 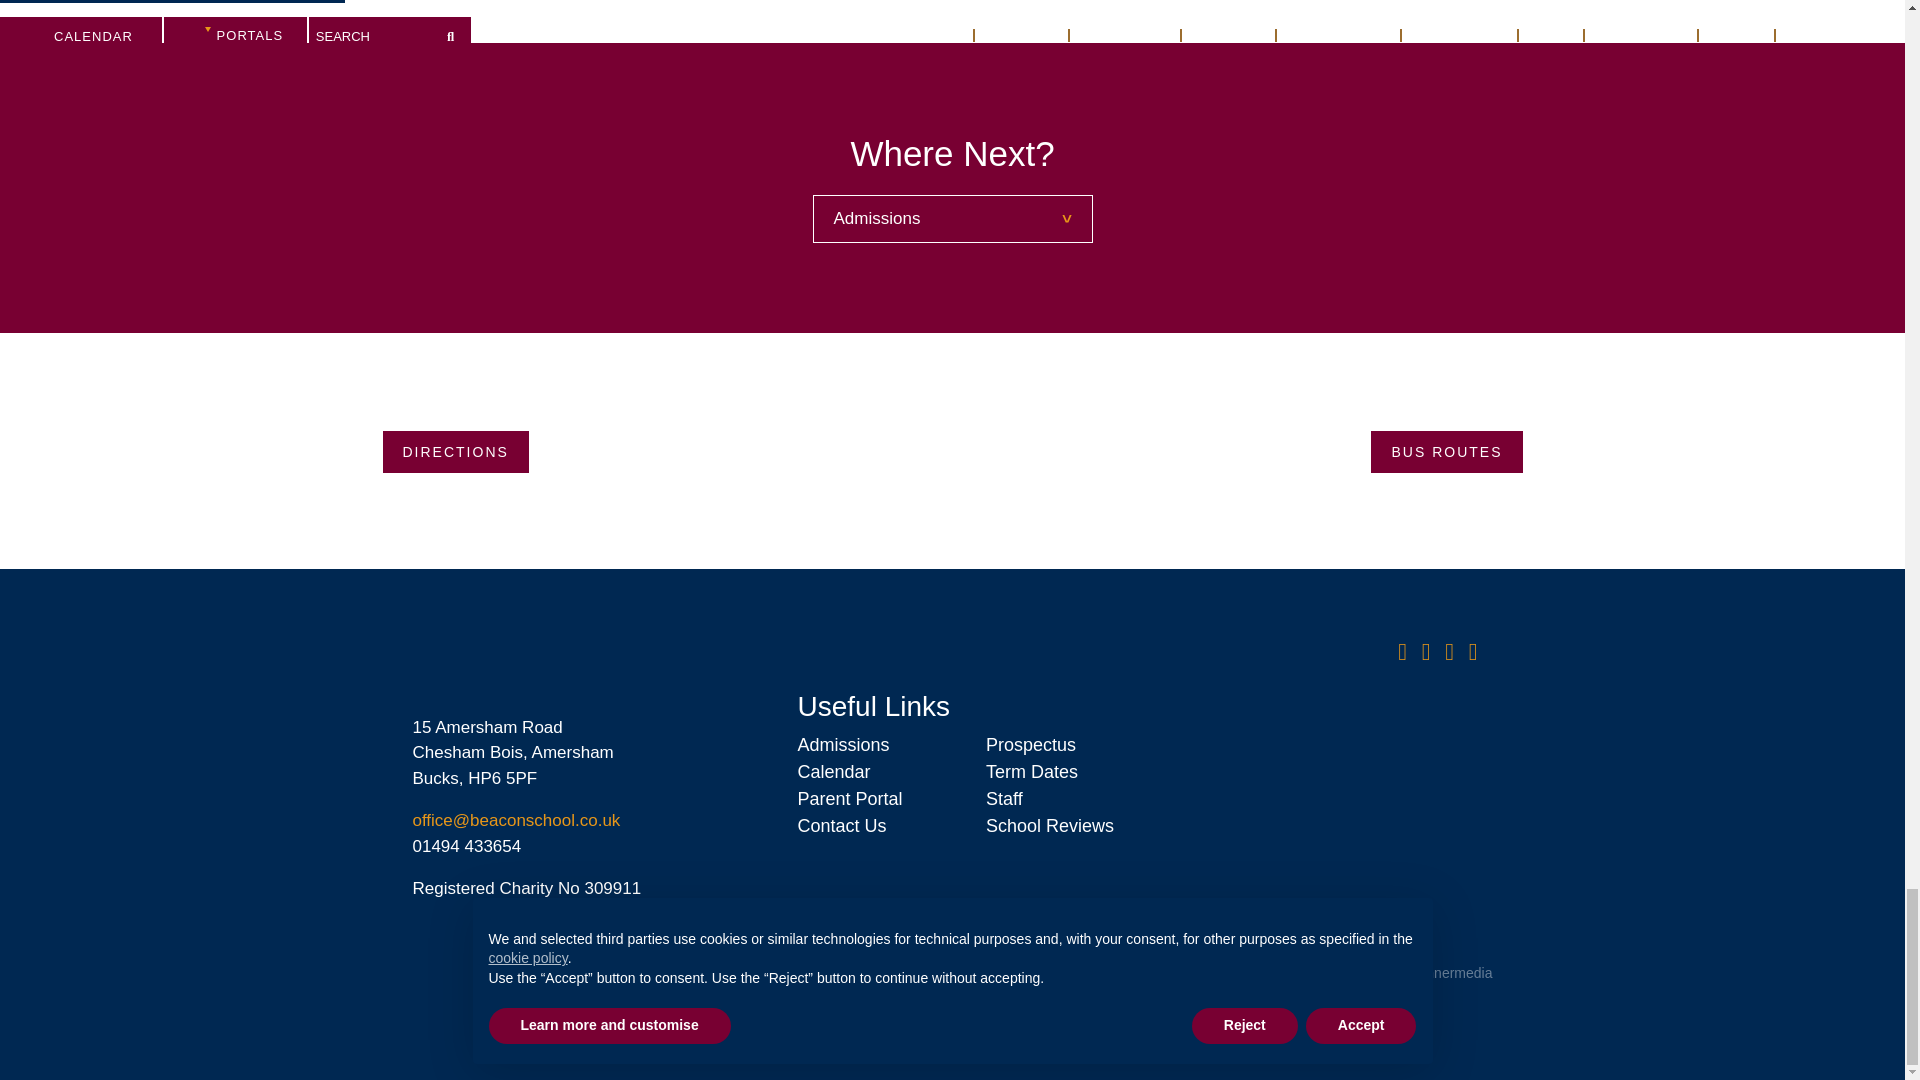 I want to click on Switch to High Visibility, so click(x=1015, y=942).